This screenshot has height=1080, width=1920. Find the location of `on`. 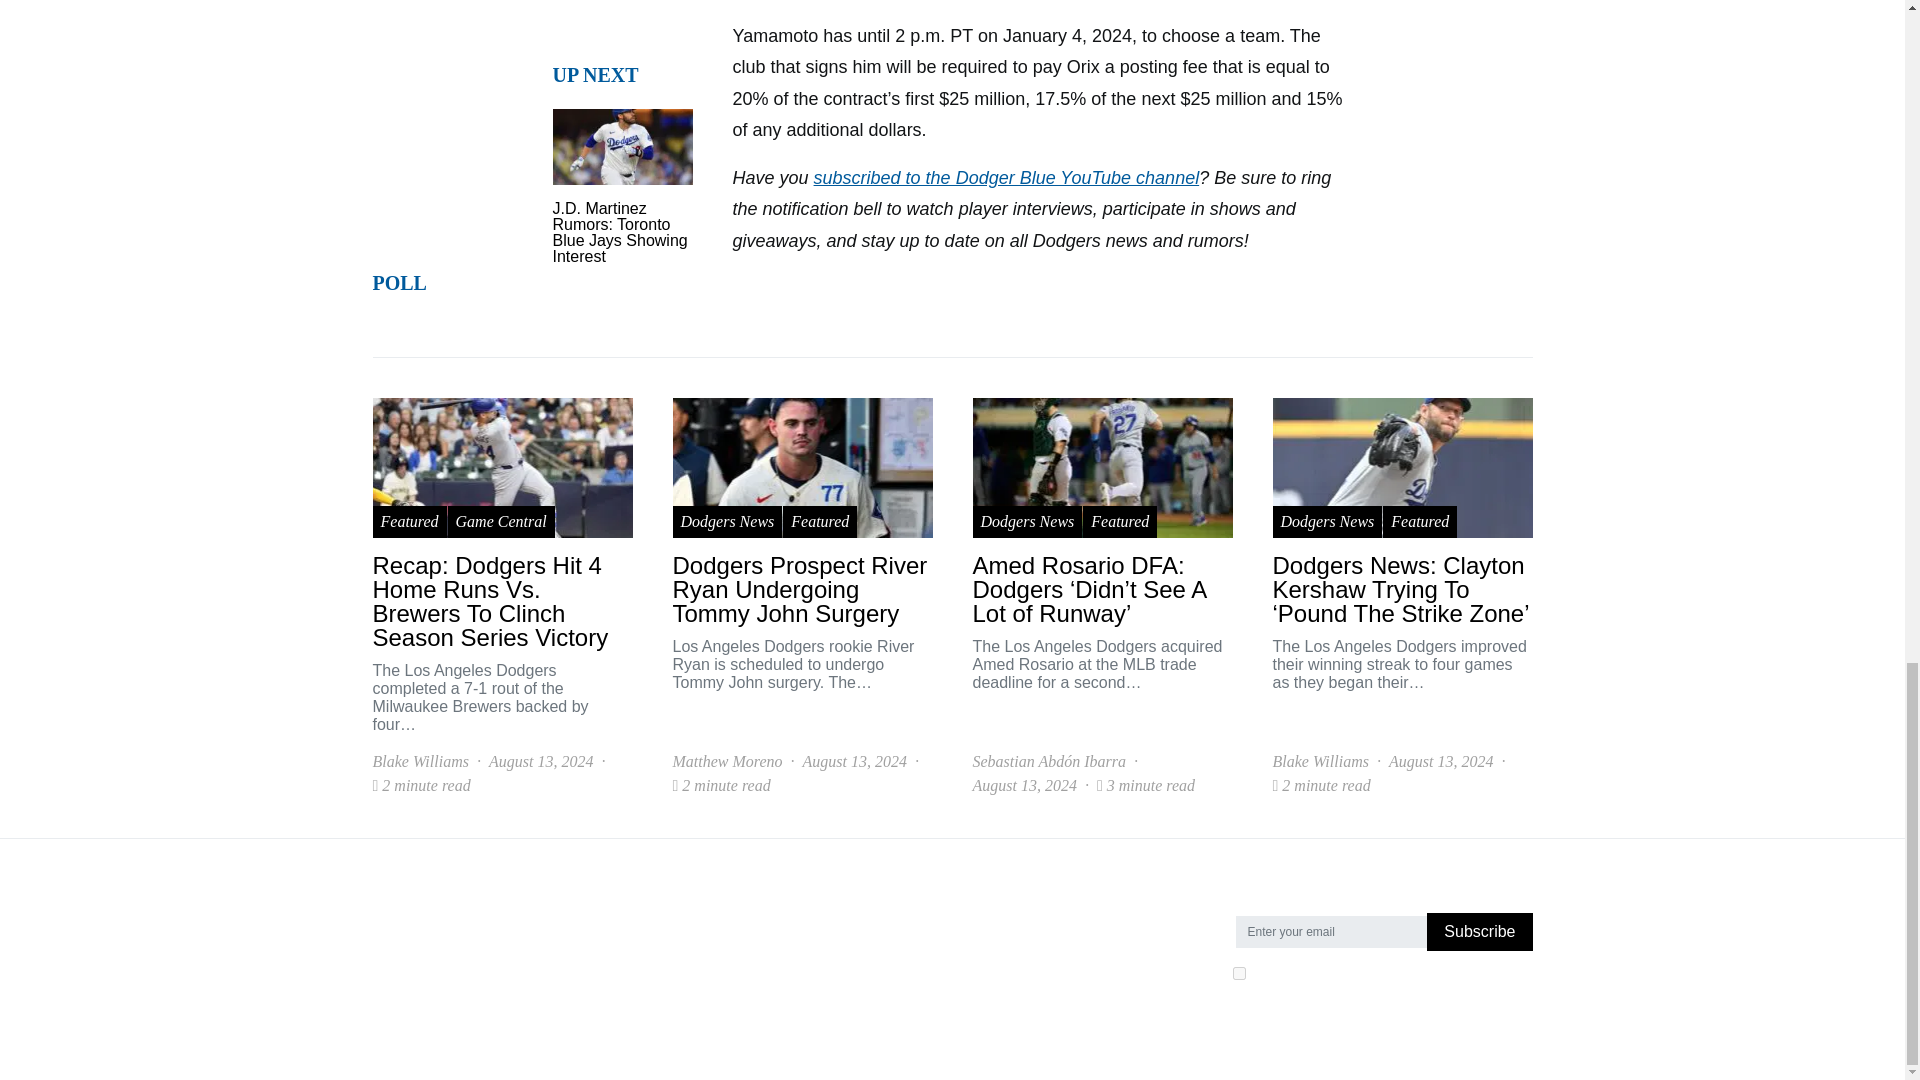

on is located at coordinates (1238, 972).